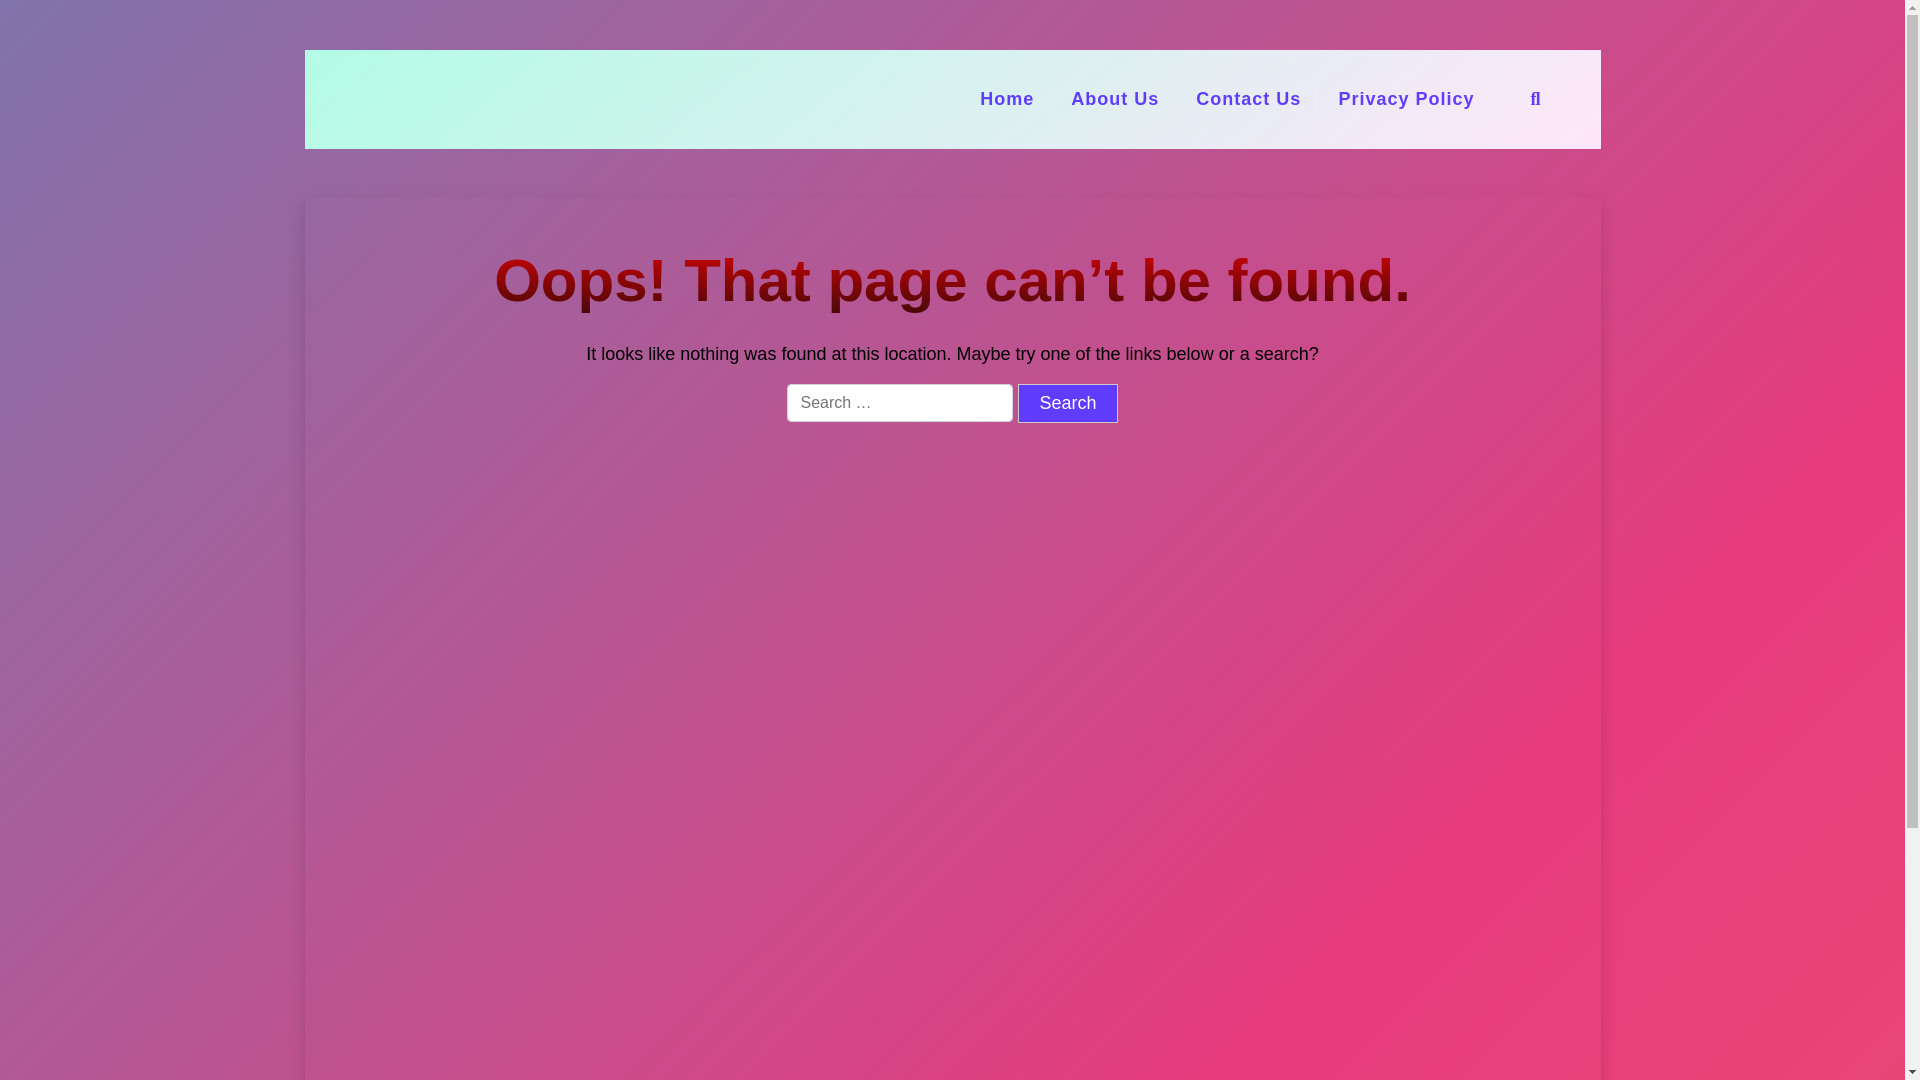 Image resolution: width=1920 pixels, height=1080 pixels. I want to click on Search, so click(1353, 540).